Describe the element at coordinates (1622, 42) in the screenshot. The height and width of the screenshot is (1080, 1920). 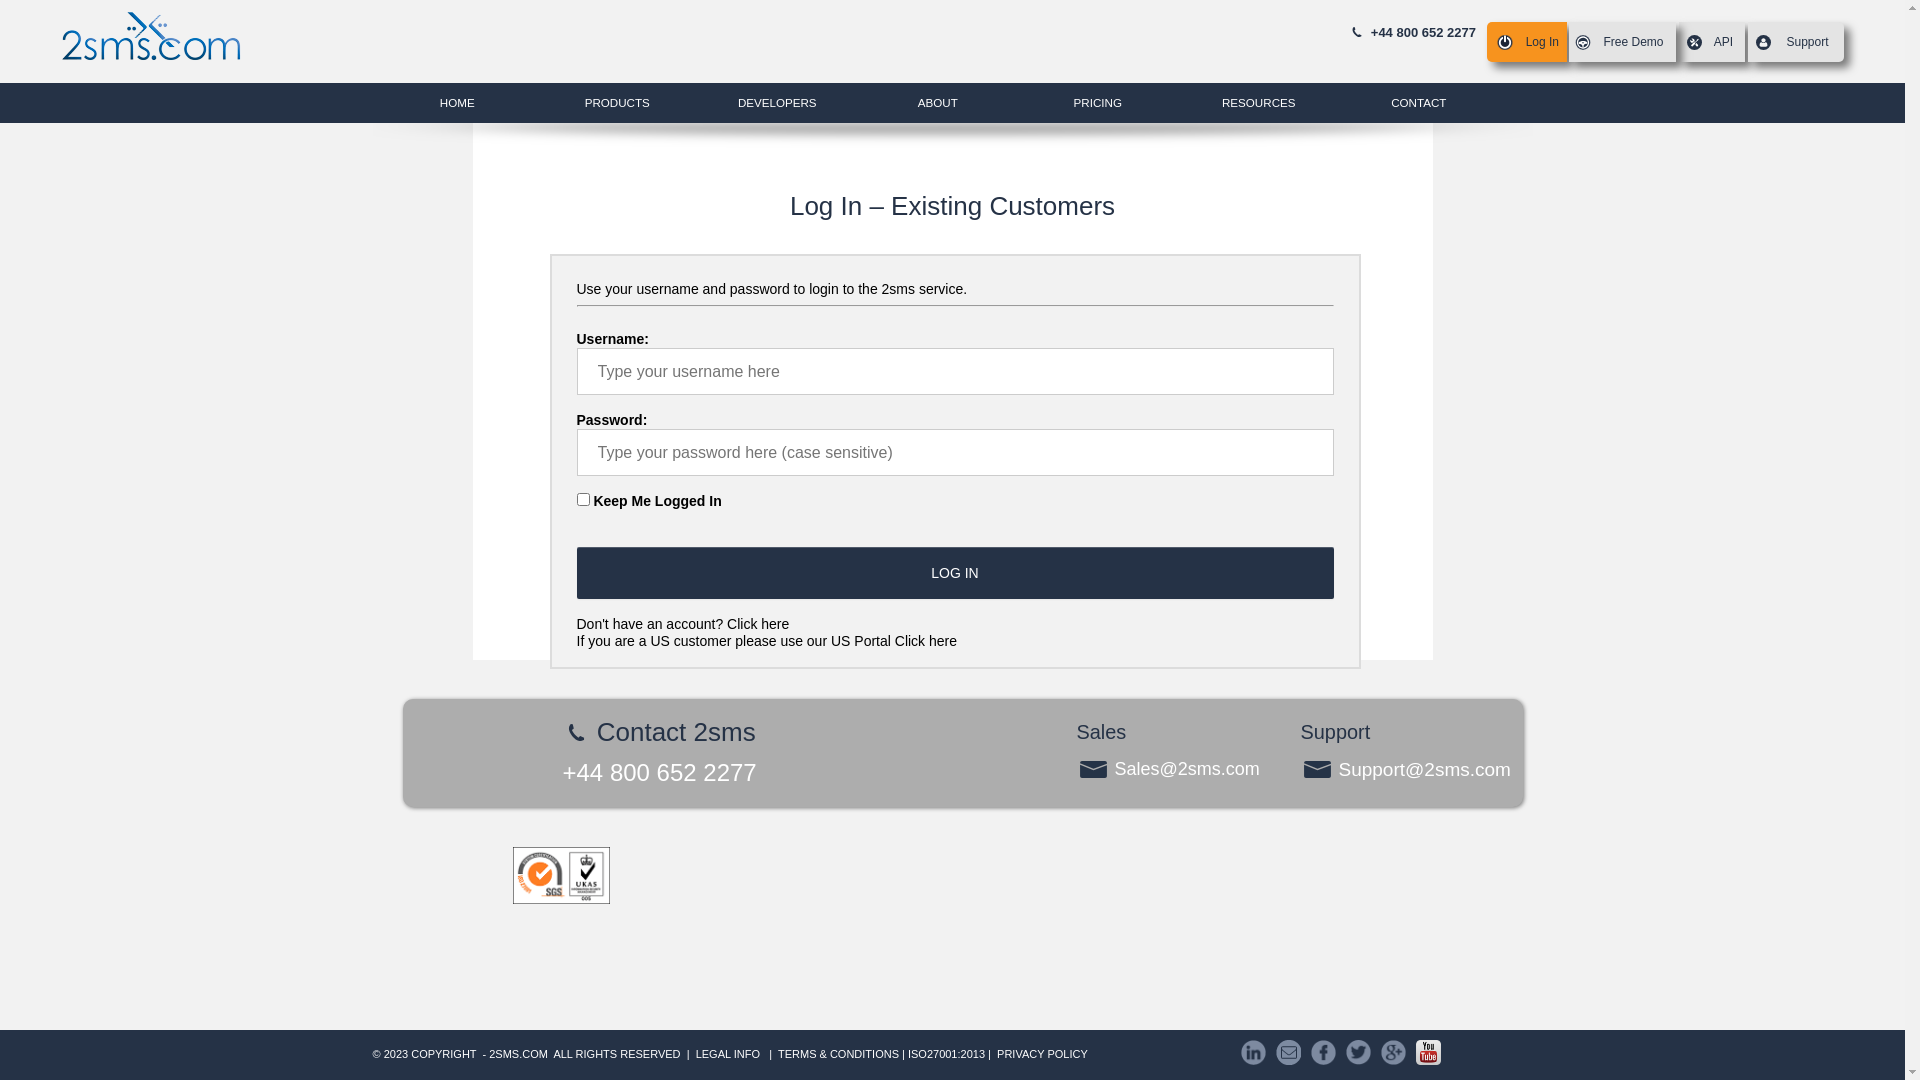
I see `Free Demo` at that location.